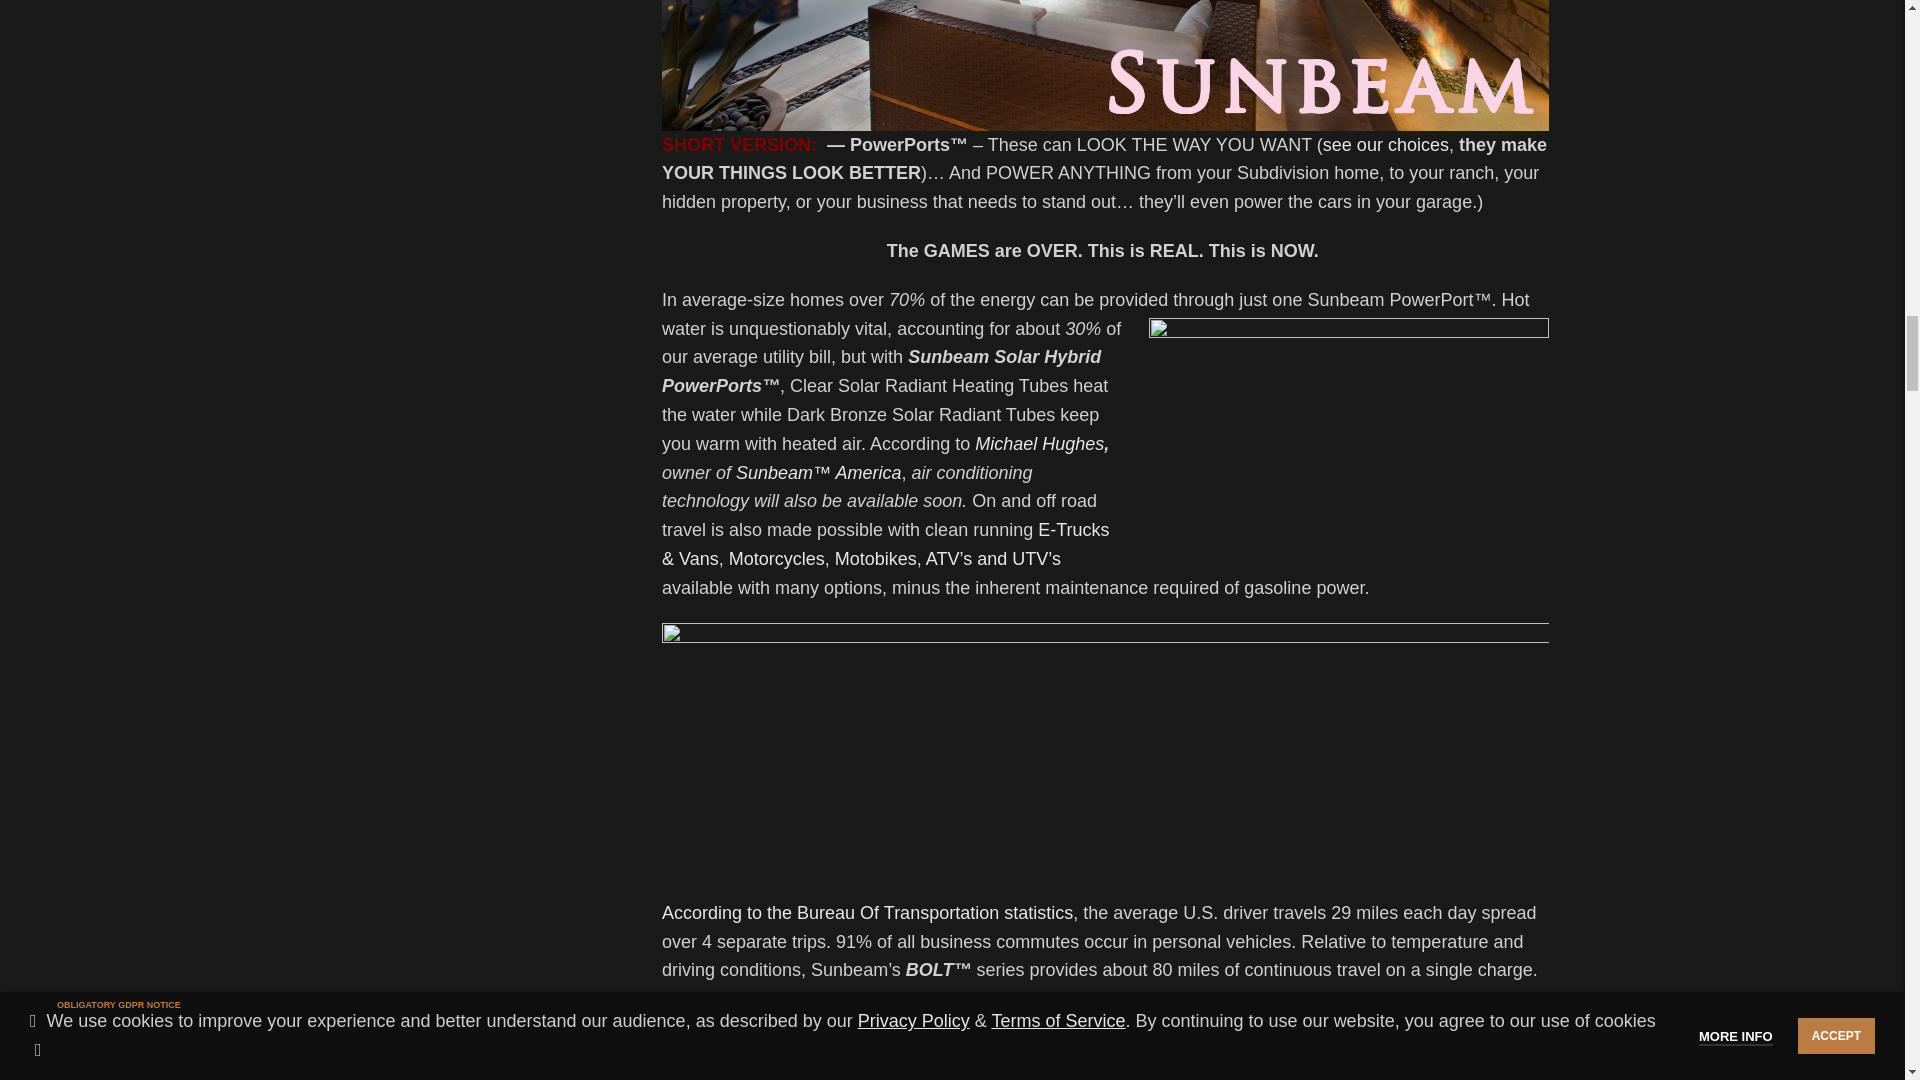  I want to click on According to the Bureau Of Transportation statistics, so click(868, 912).